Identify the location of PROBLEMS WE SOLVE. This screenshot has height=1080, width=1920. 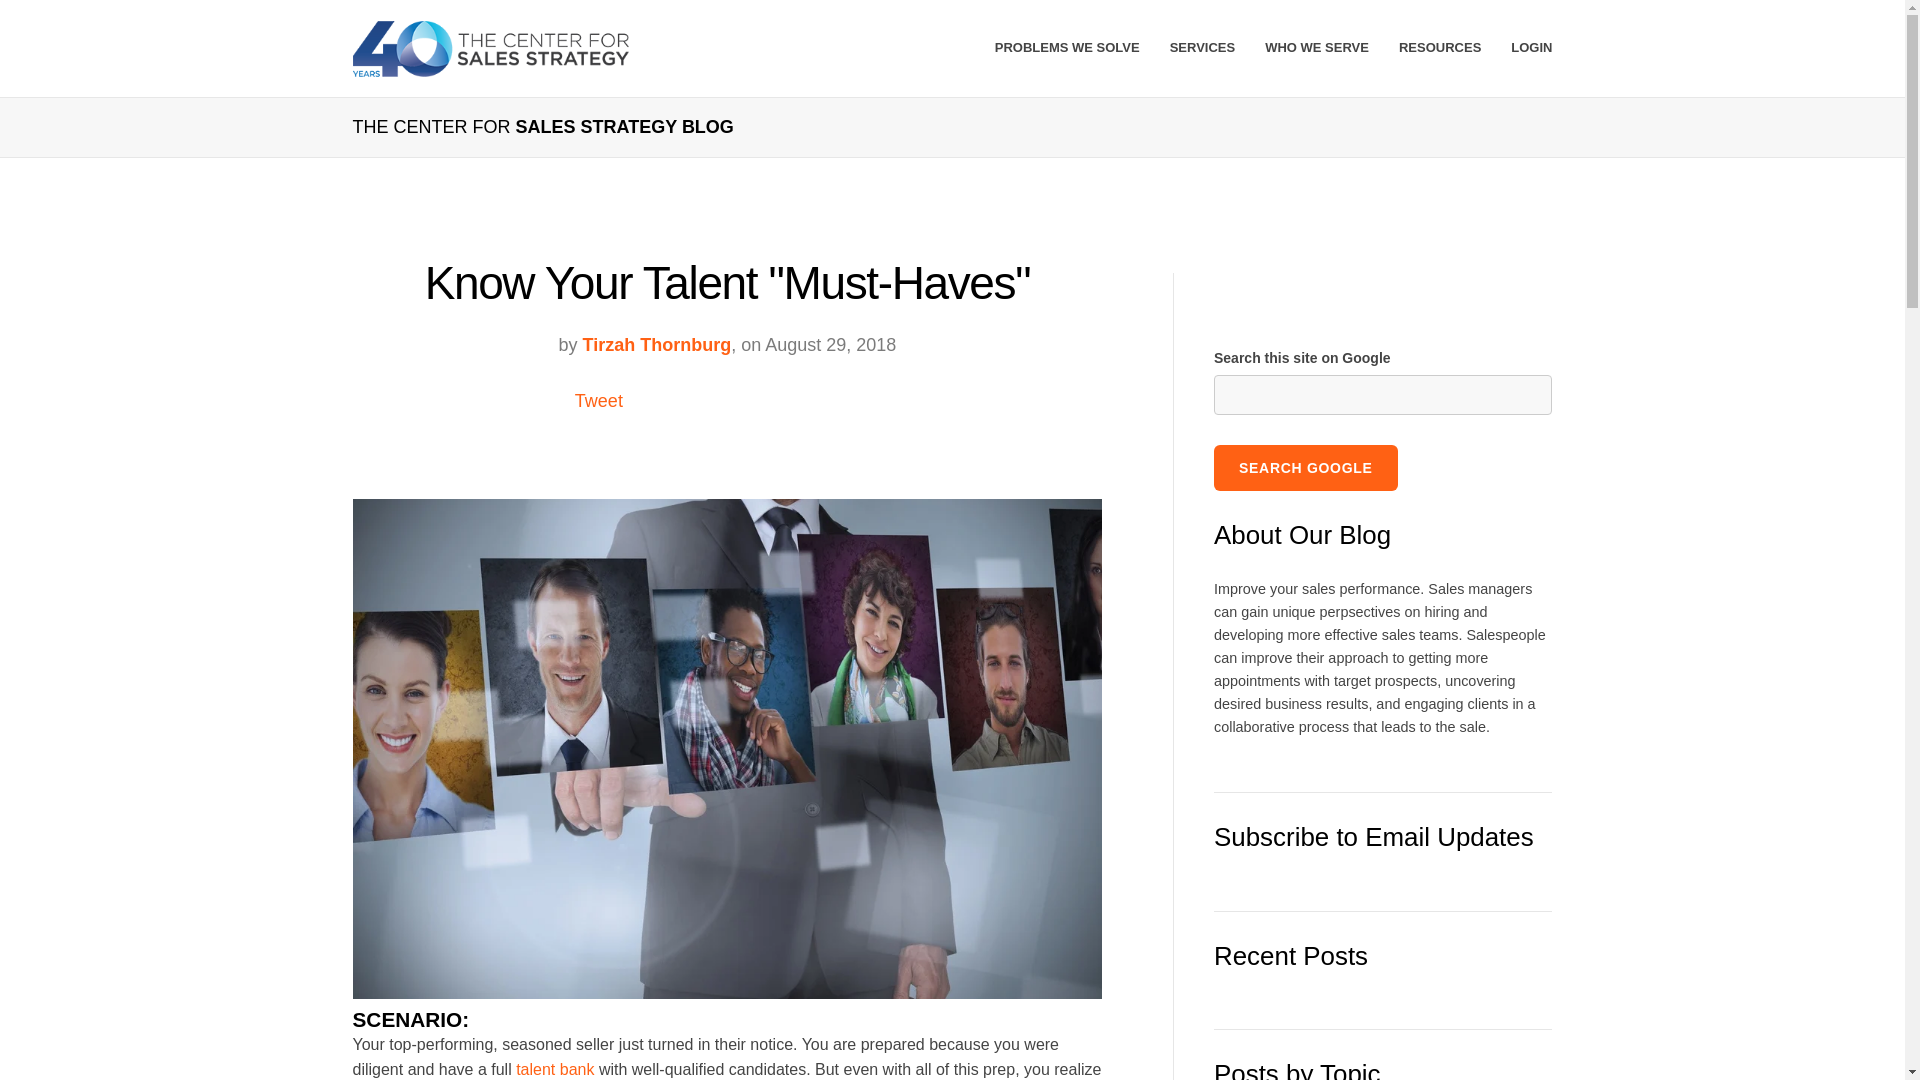
(1067, 47).